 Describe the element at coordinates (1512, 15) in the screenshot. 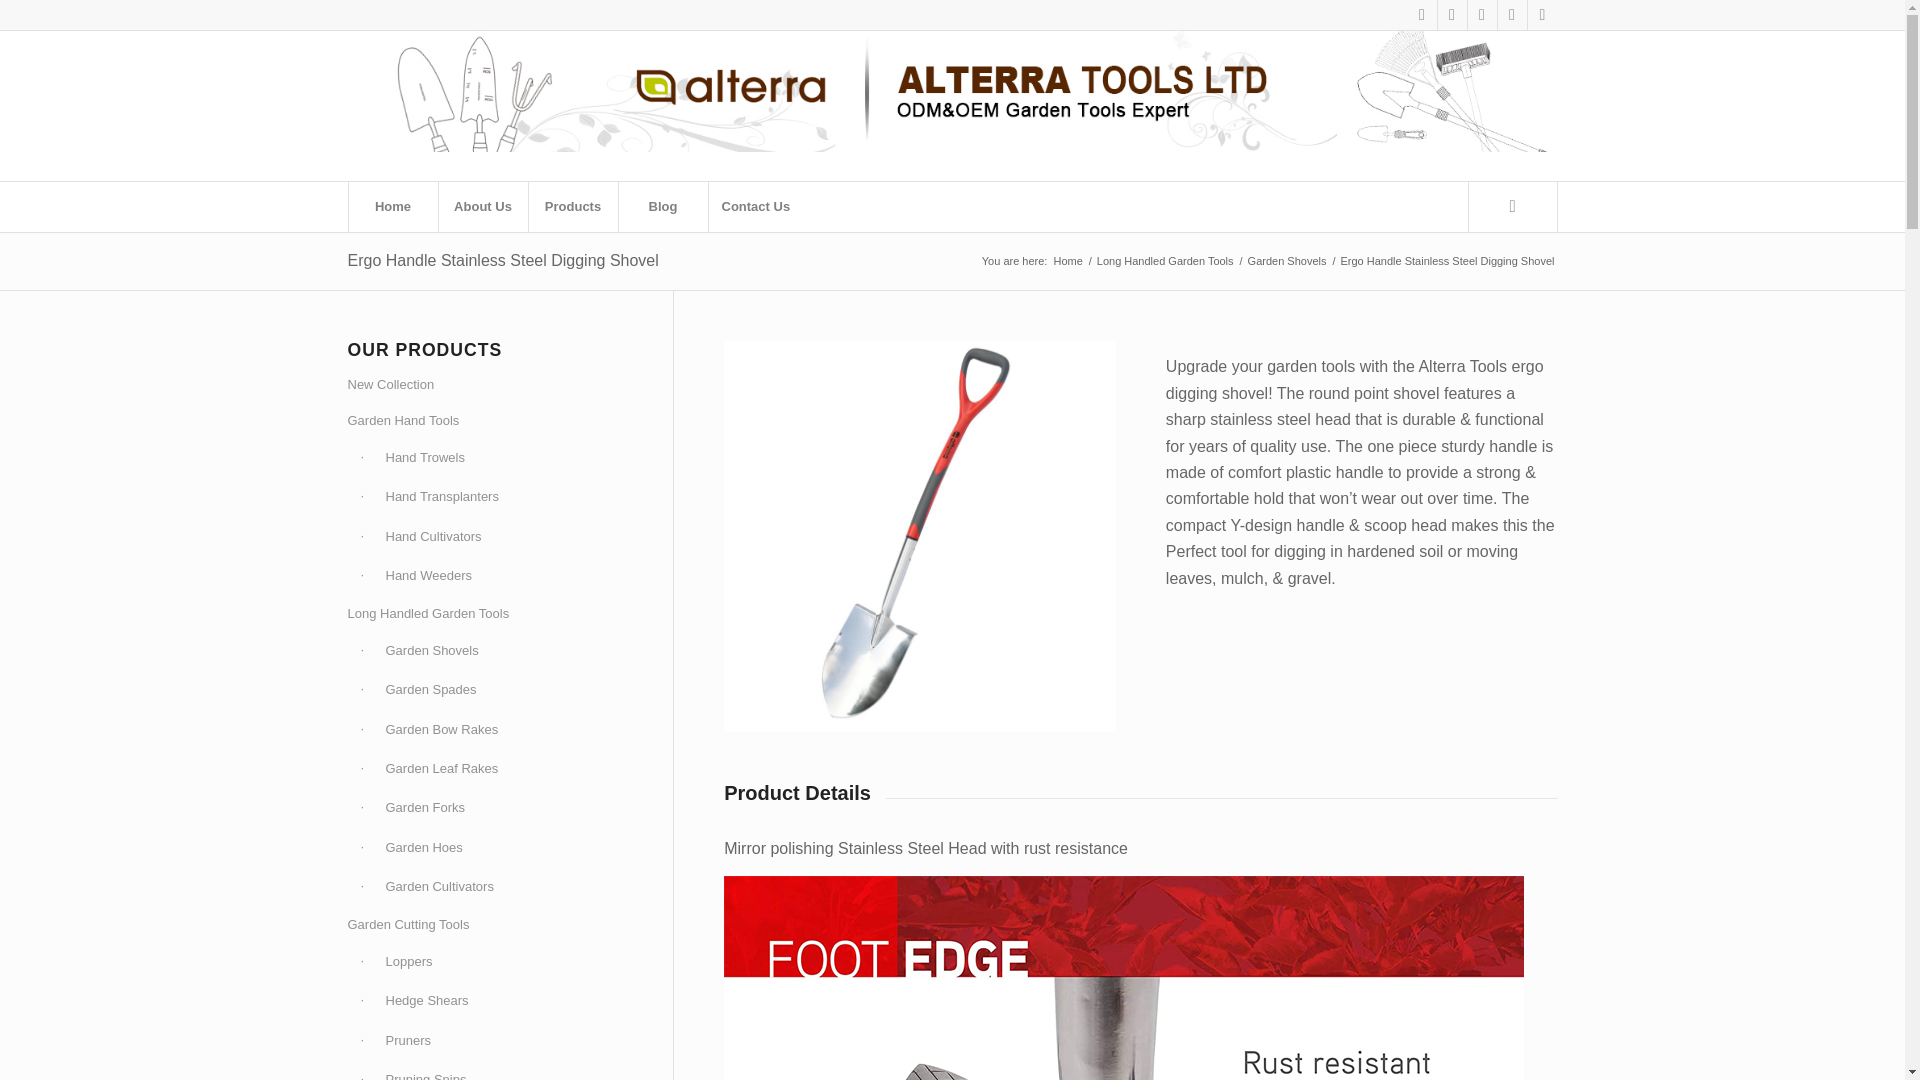

I see `Youtube` at that location.